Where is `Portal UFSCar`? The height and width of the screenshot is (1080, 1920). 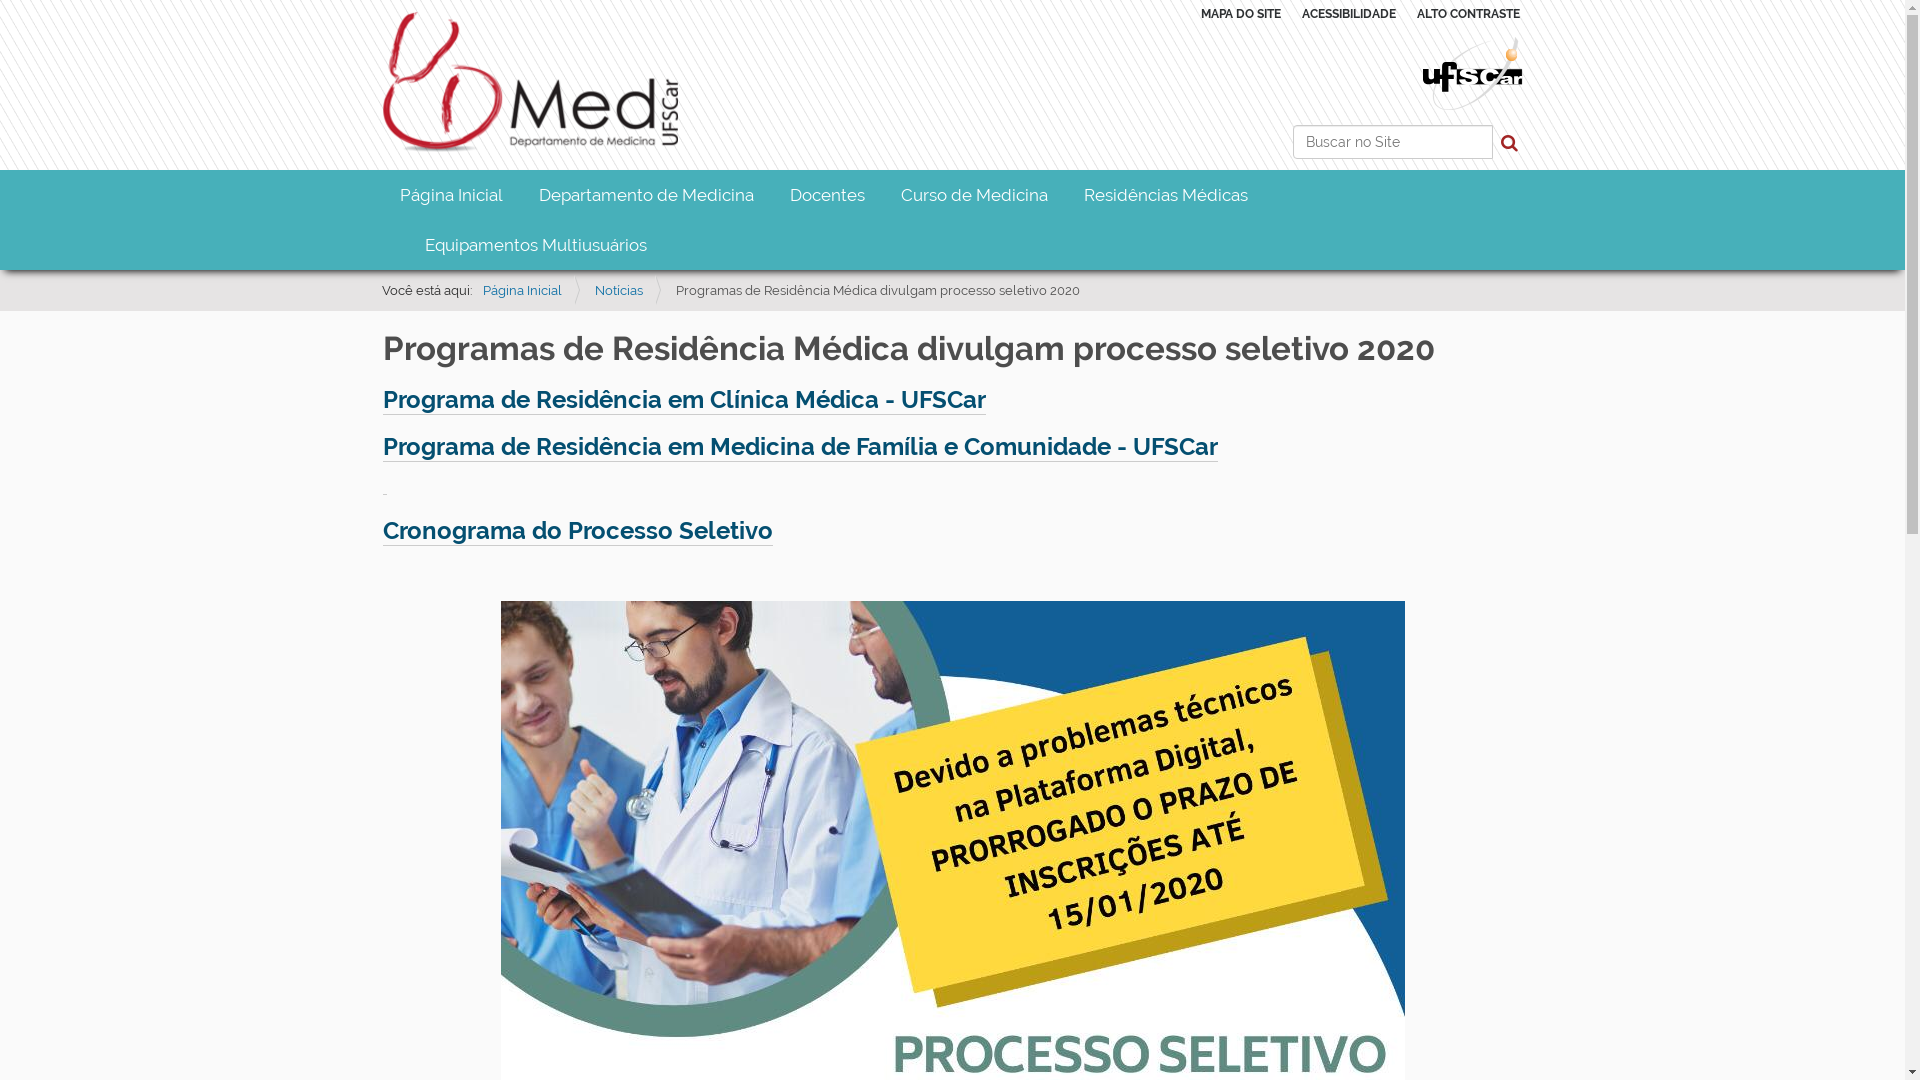 Portal UFSCar is located at coordinates (1472, 72).